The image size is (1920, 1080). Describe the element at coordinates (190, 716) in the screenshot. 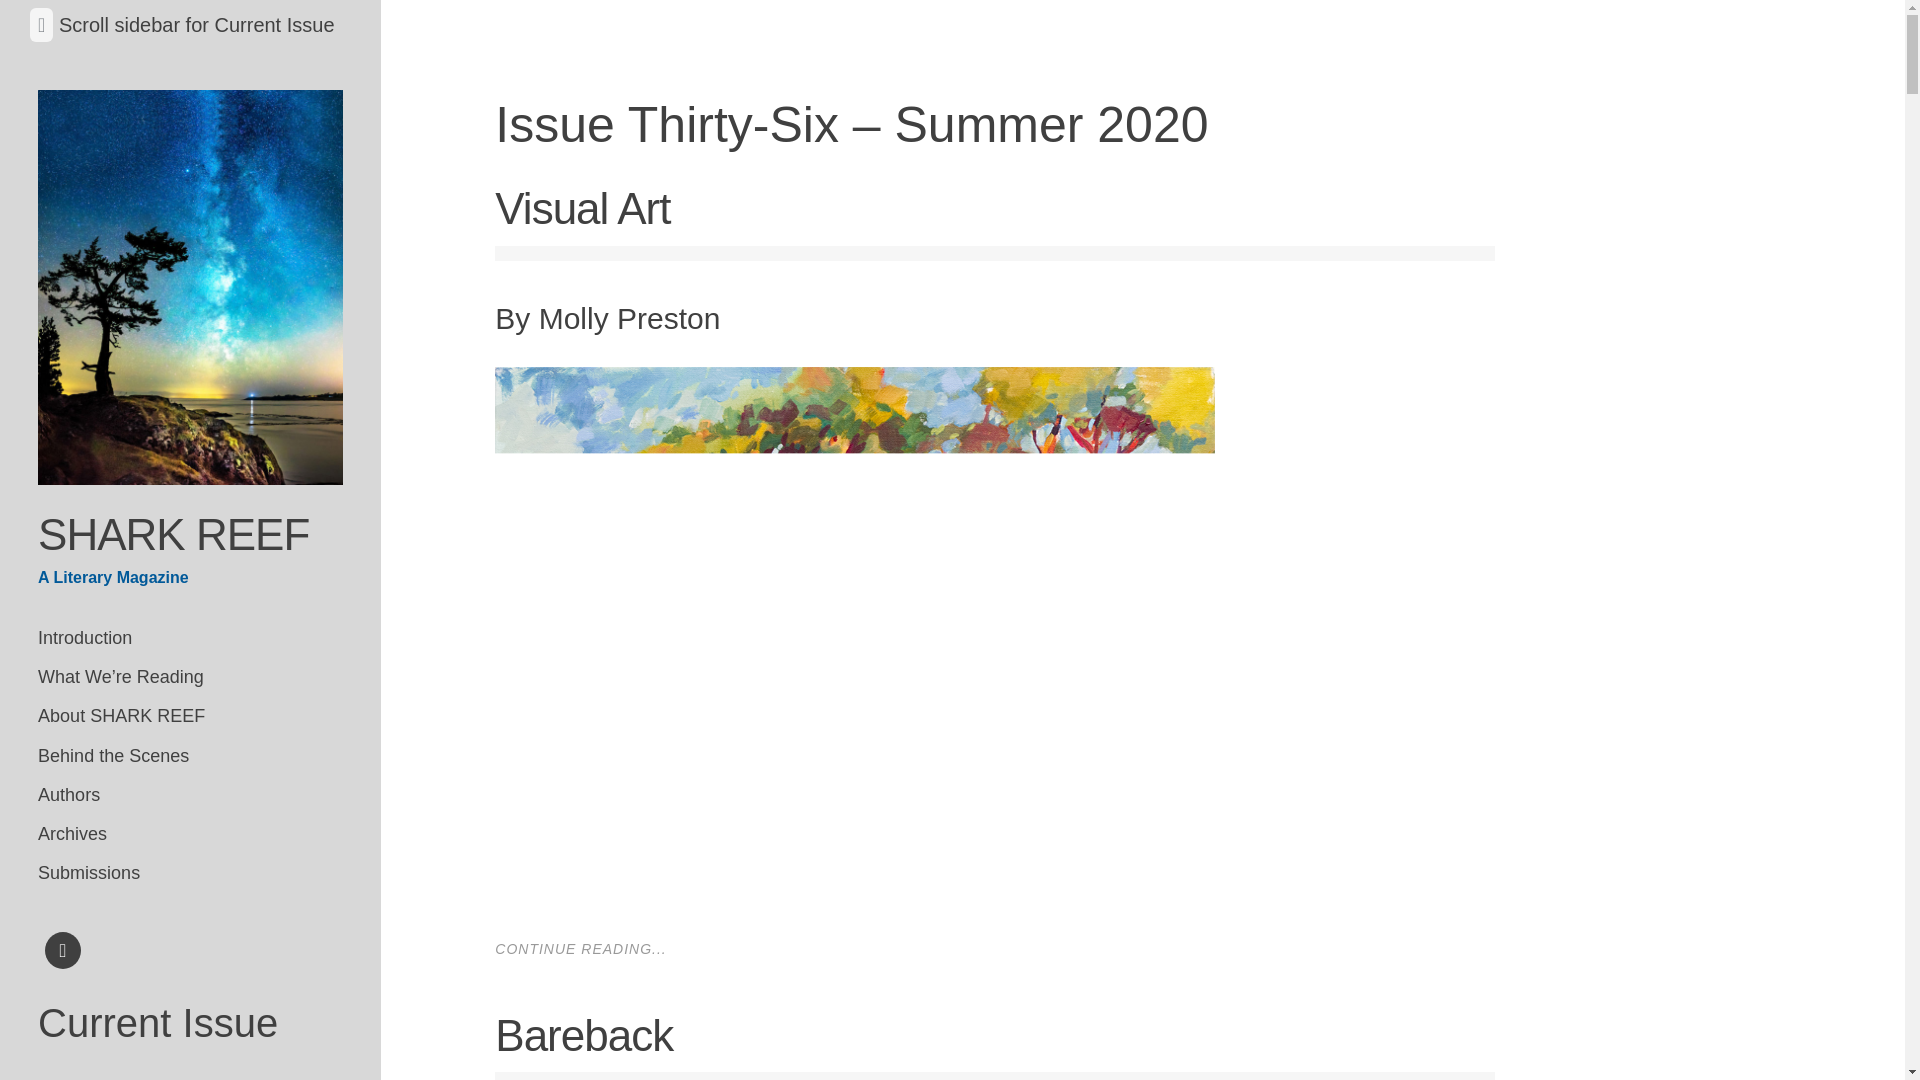

I see `About SHARK REEF` at that location.